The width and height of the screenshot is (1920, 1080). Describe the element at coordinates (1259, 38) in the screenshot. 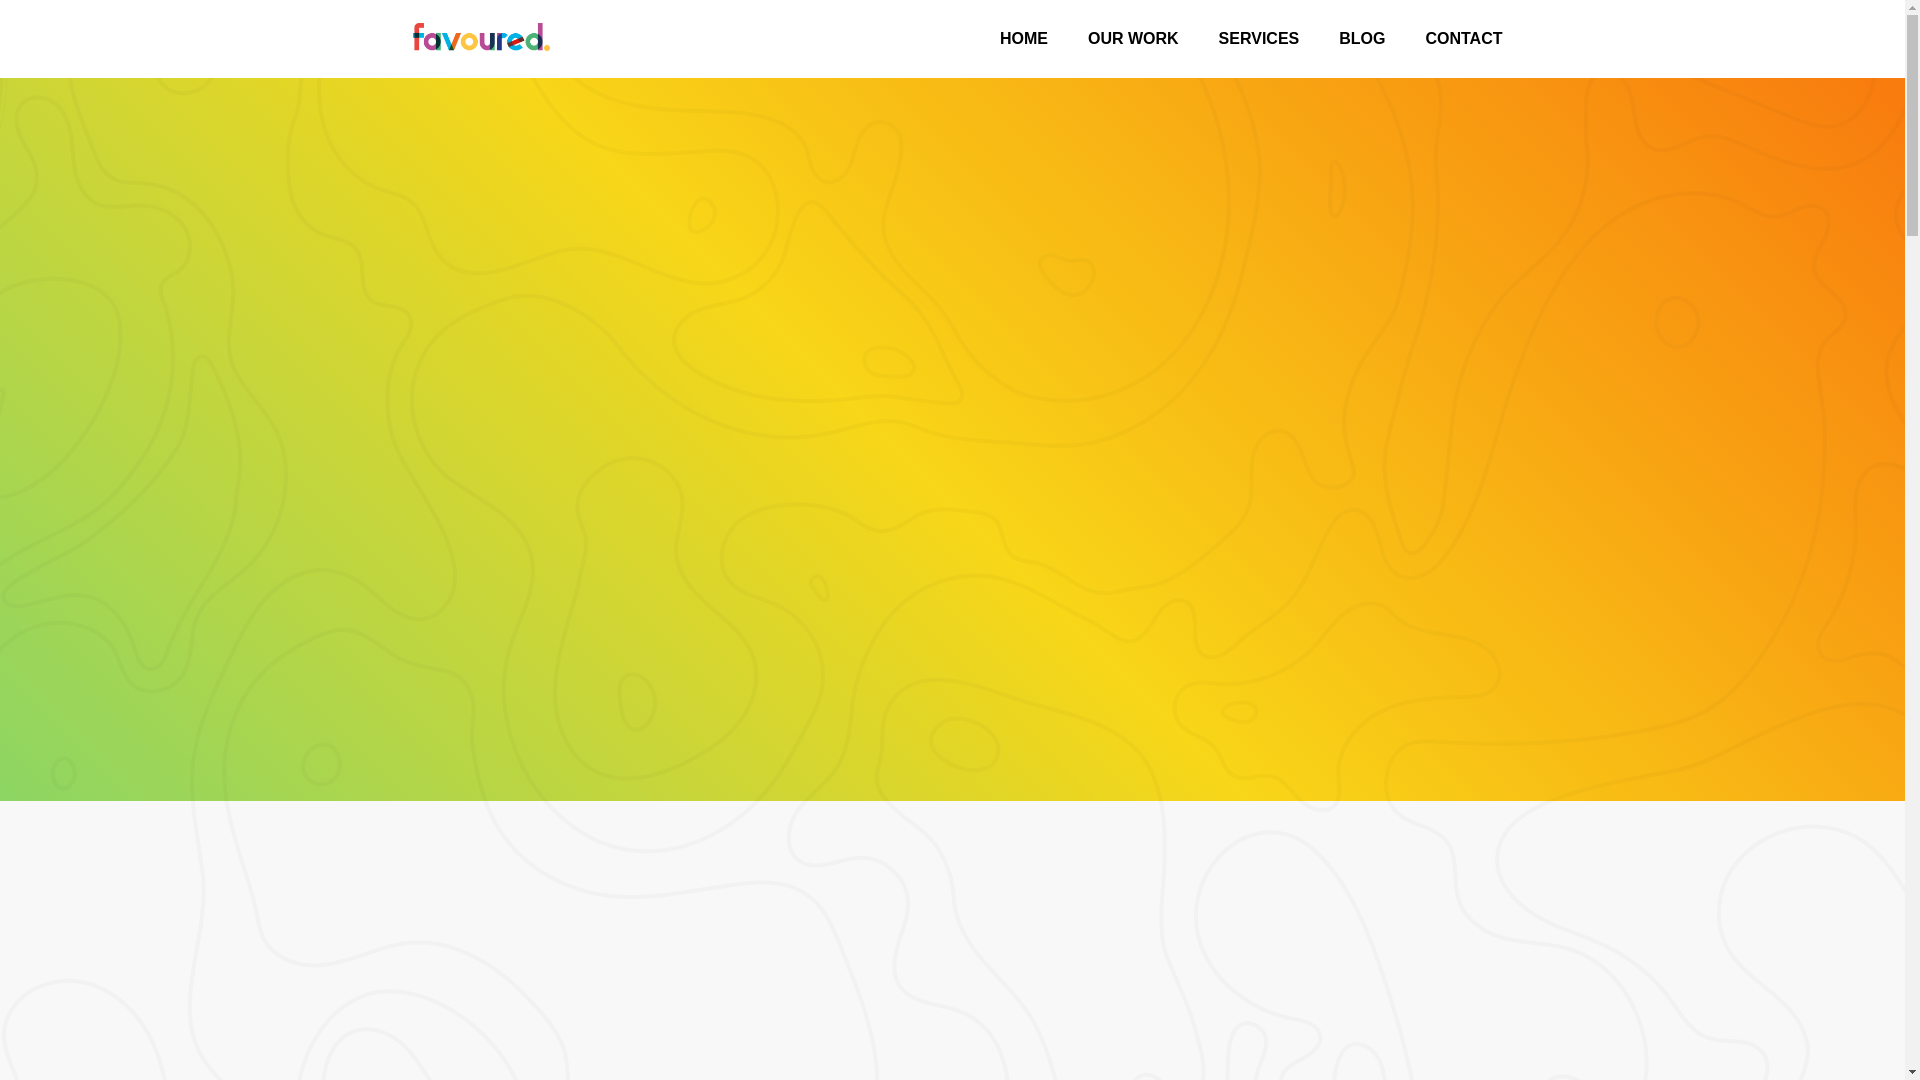

I see `SERVICES` at that location.